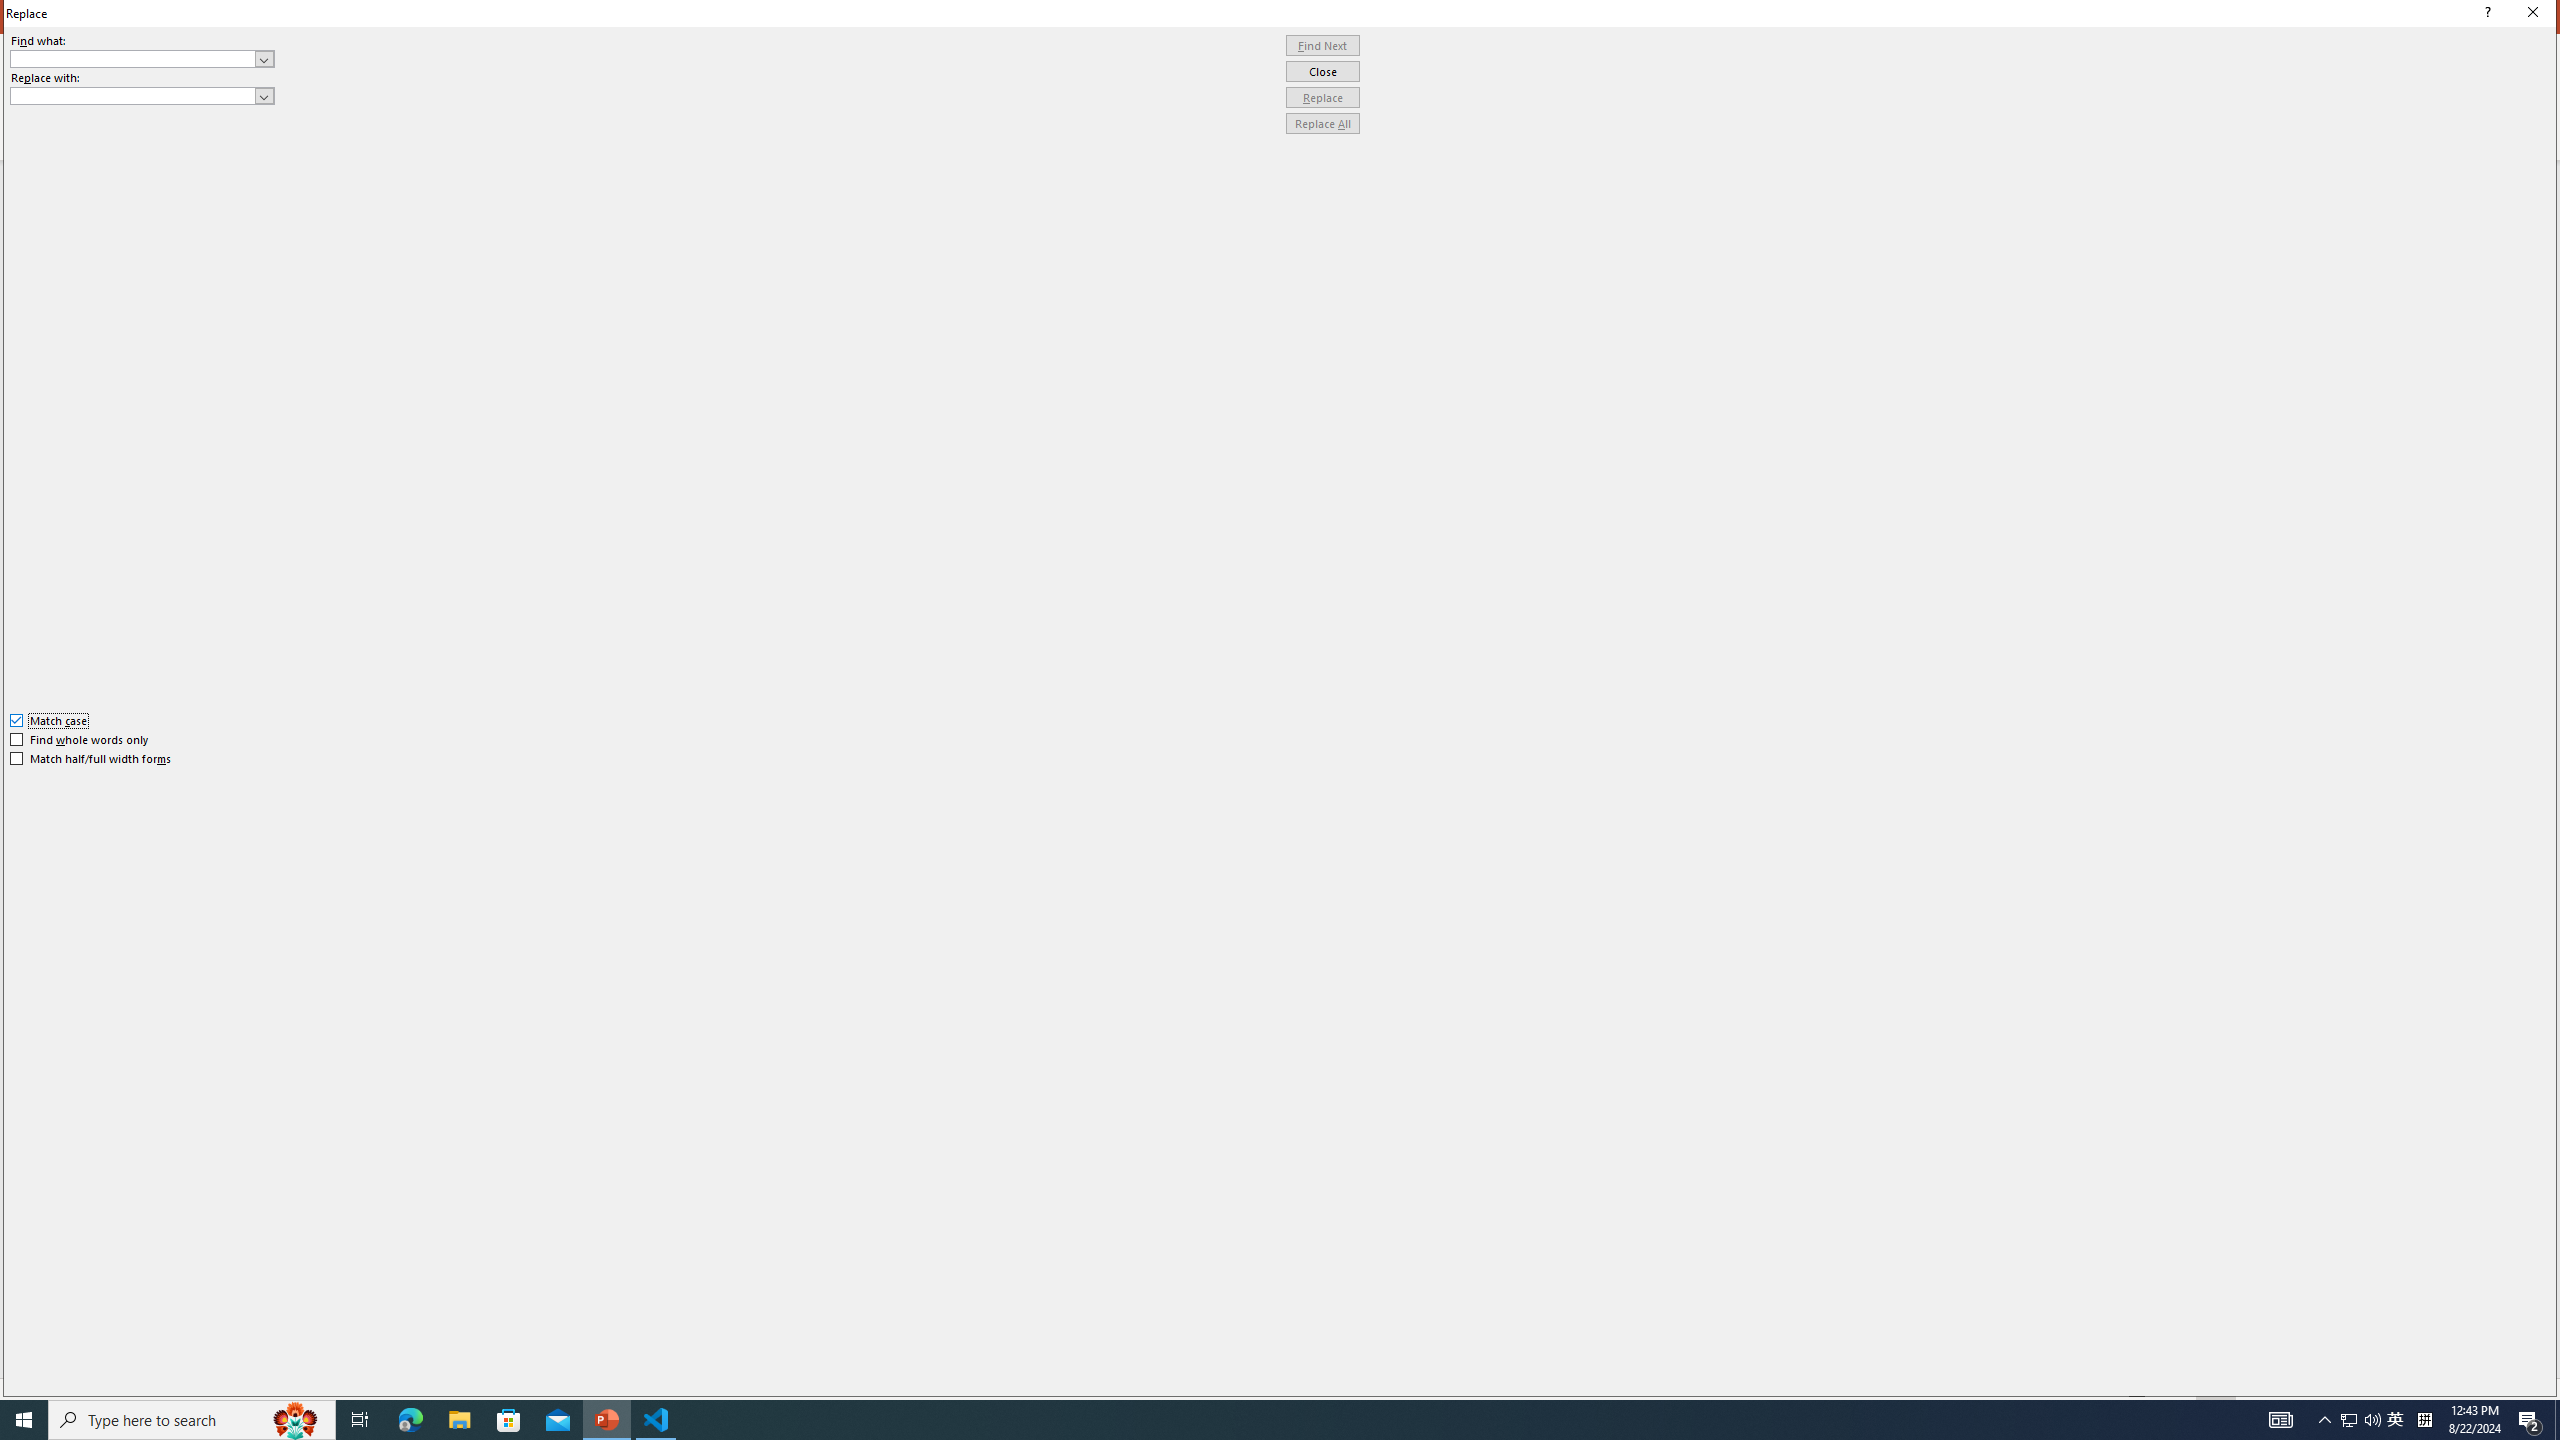 The width and height of the screenshot is (2560, 1440). What do you see at coordinates (142, 58) in the screenshot?
I see `Find what` at bounding box center [142, 58].